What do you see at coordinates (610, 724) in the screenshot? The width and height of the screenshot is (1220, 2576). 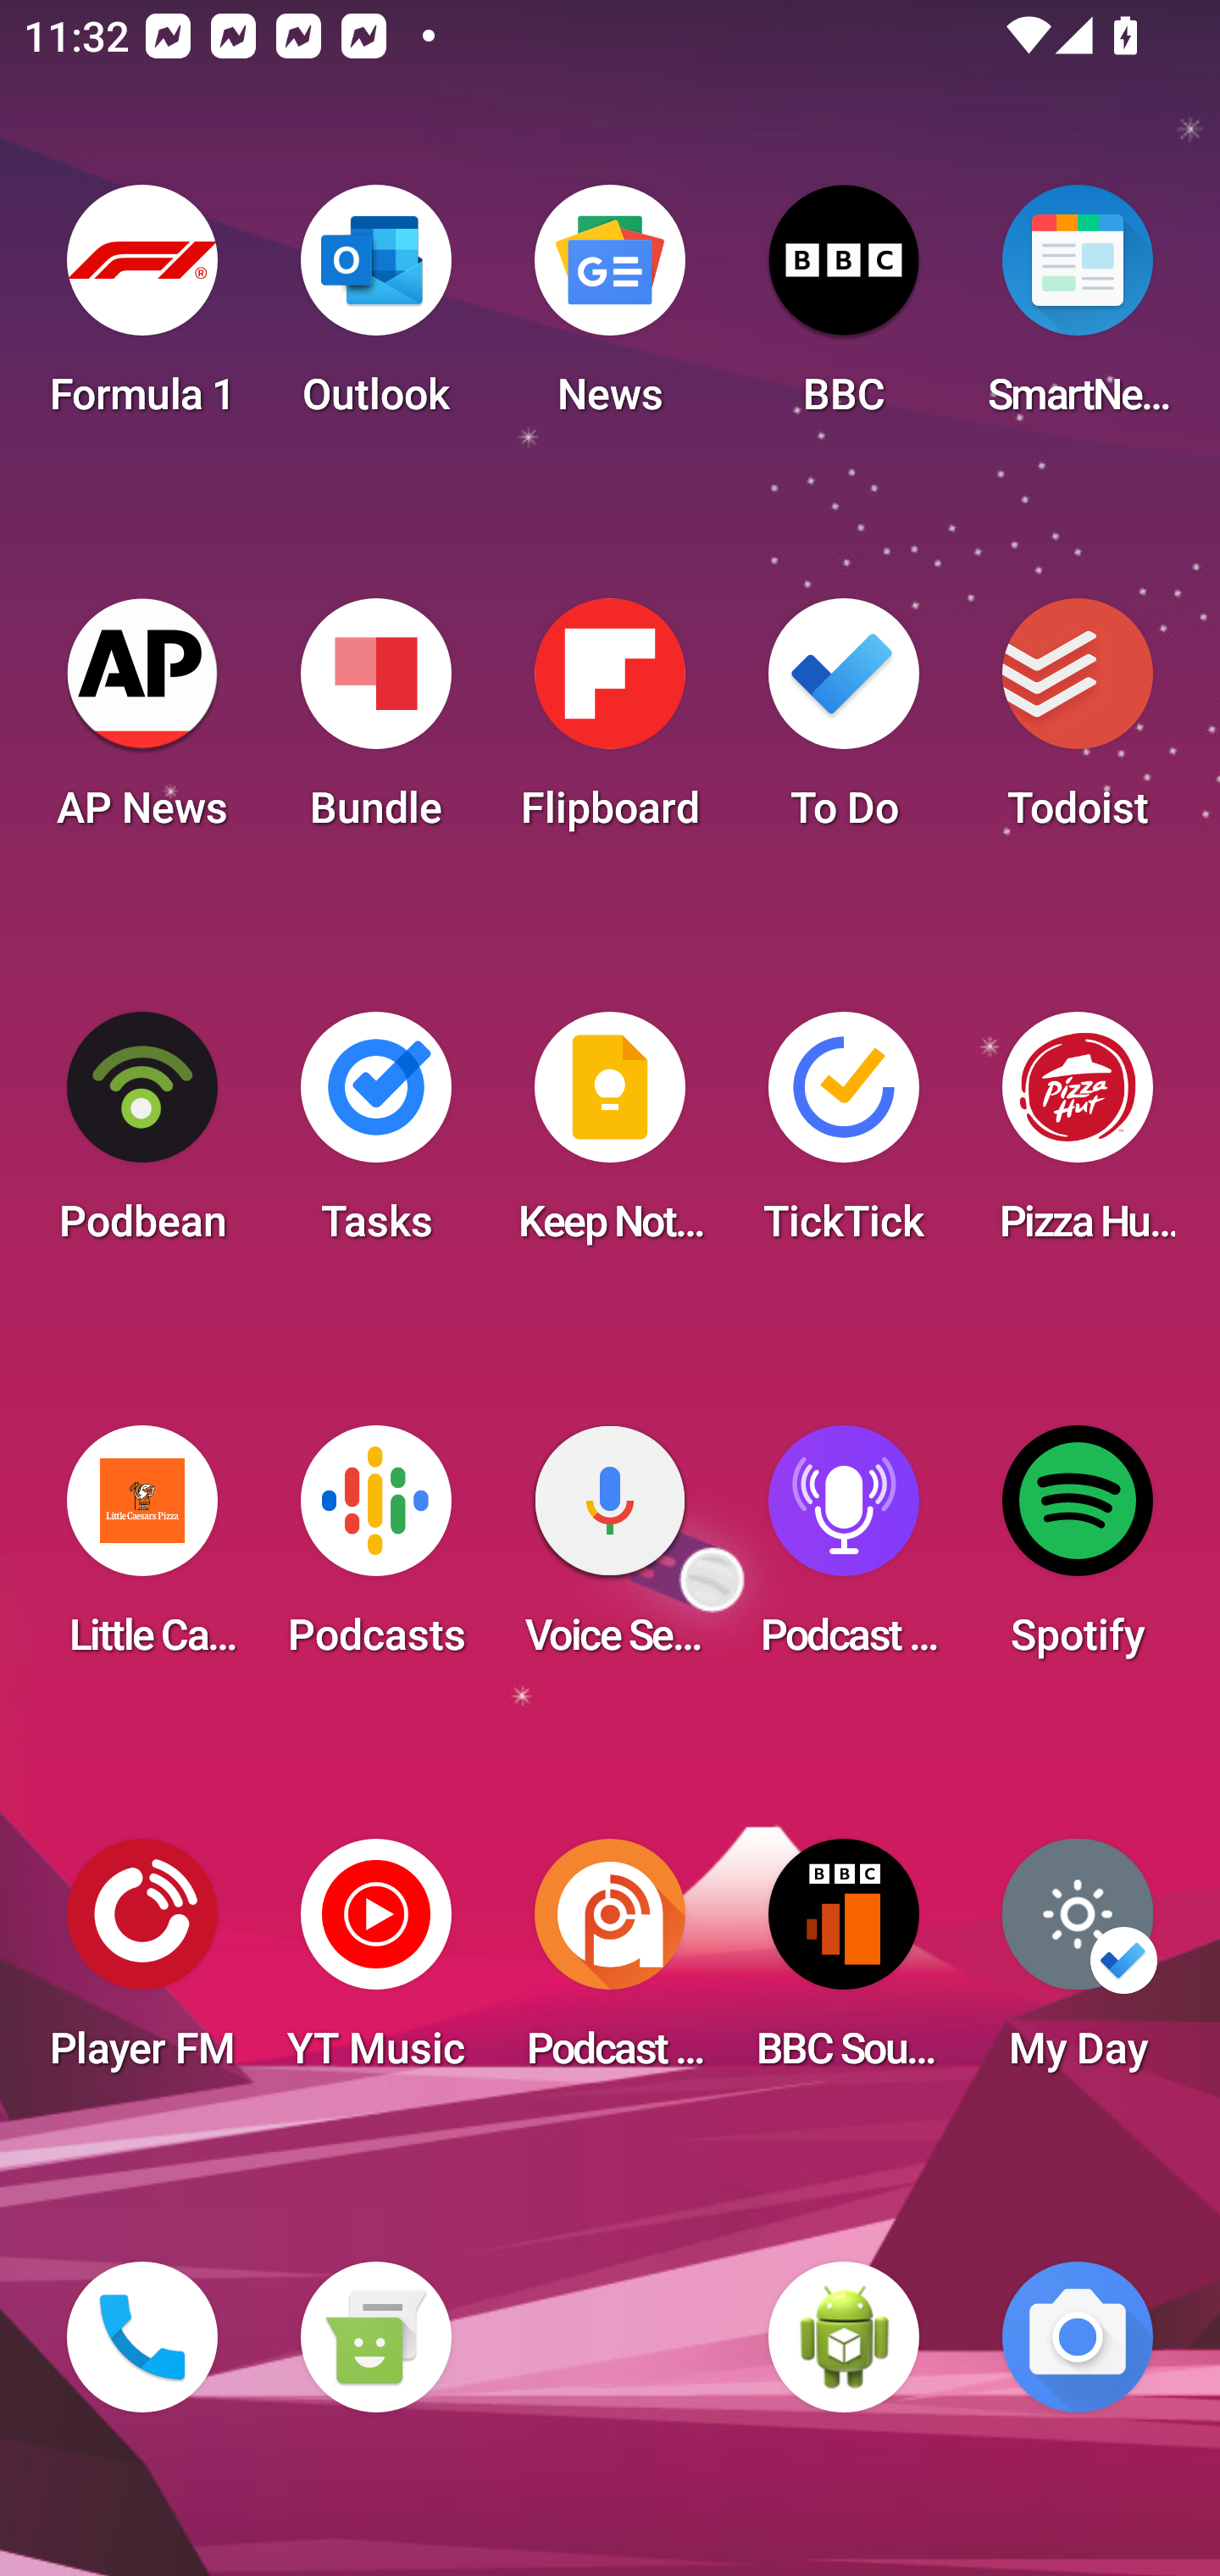 I see `Flipboard` at bounding box center [610, 724].